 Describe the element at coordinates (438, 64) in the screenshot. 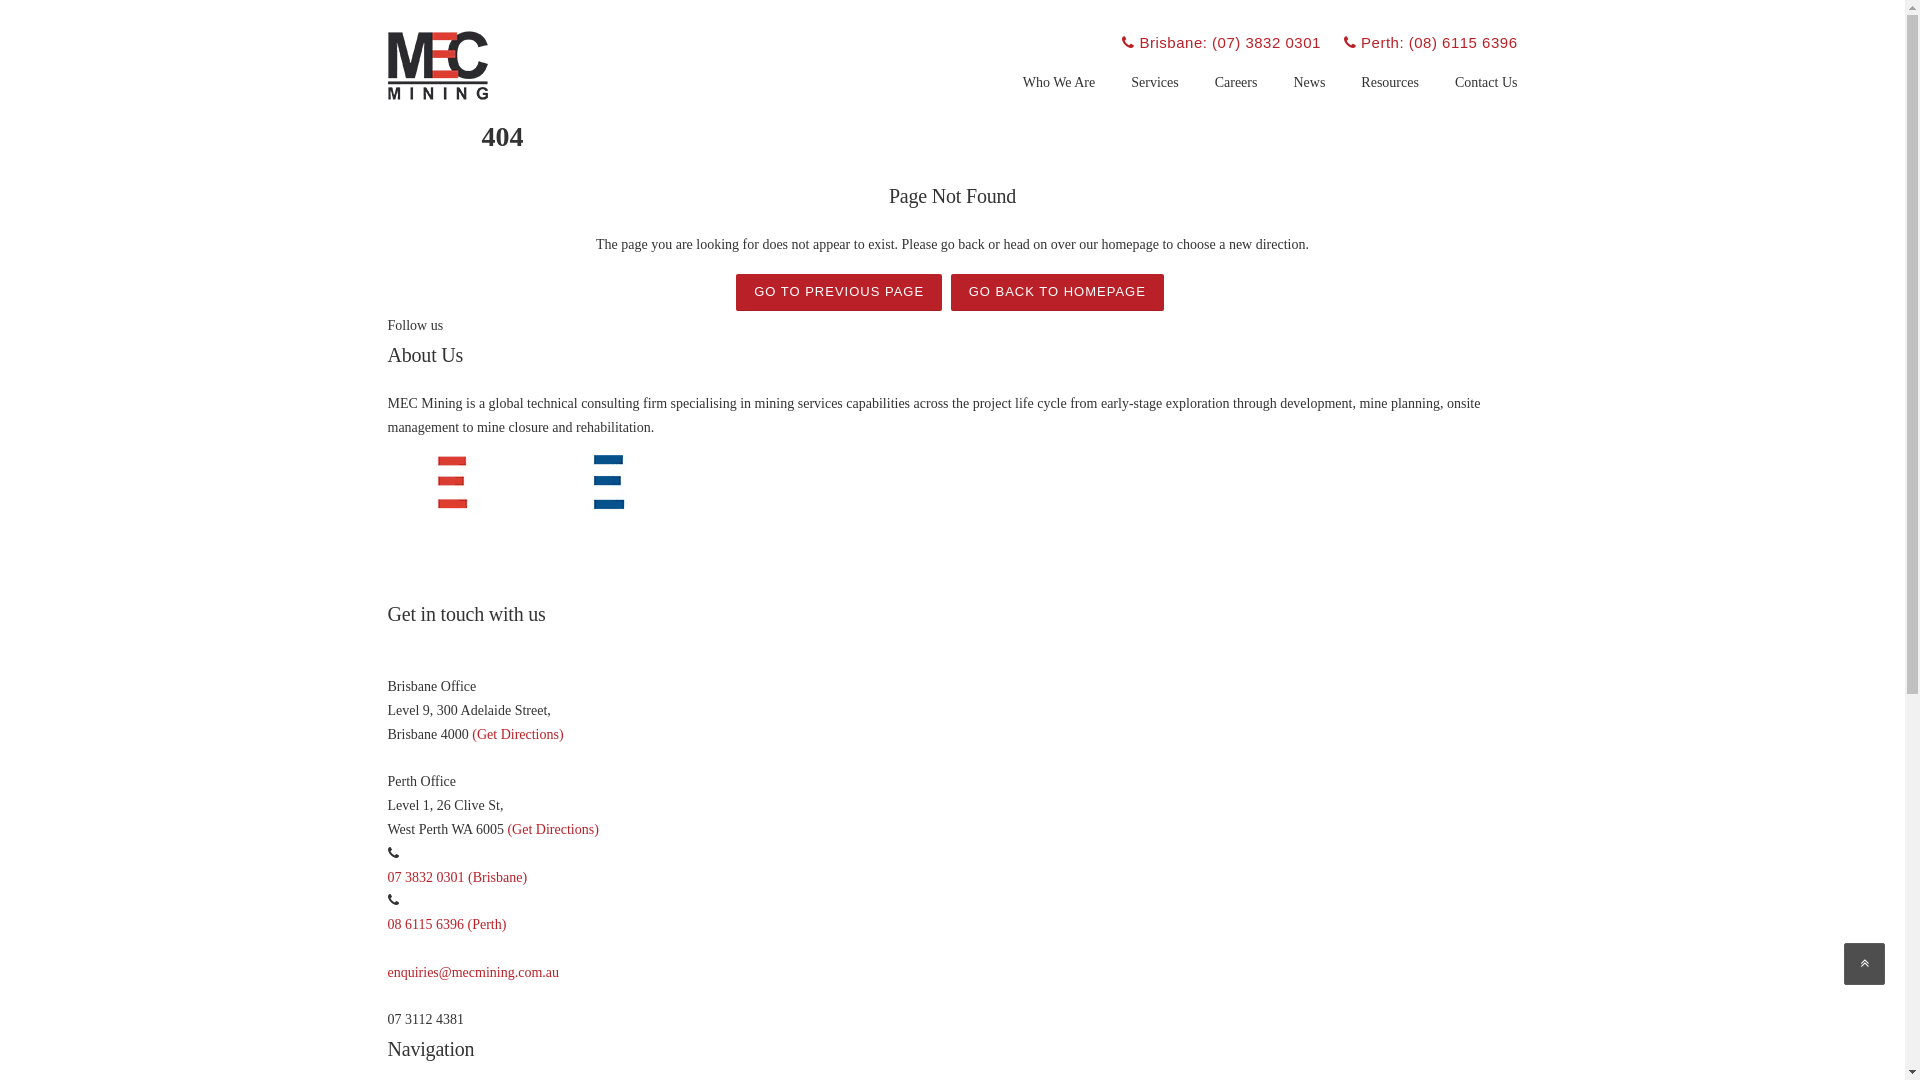

I see `MEC Mining` at that location.